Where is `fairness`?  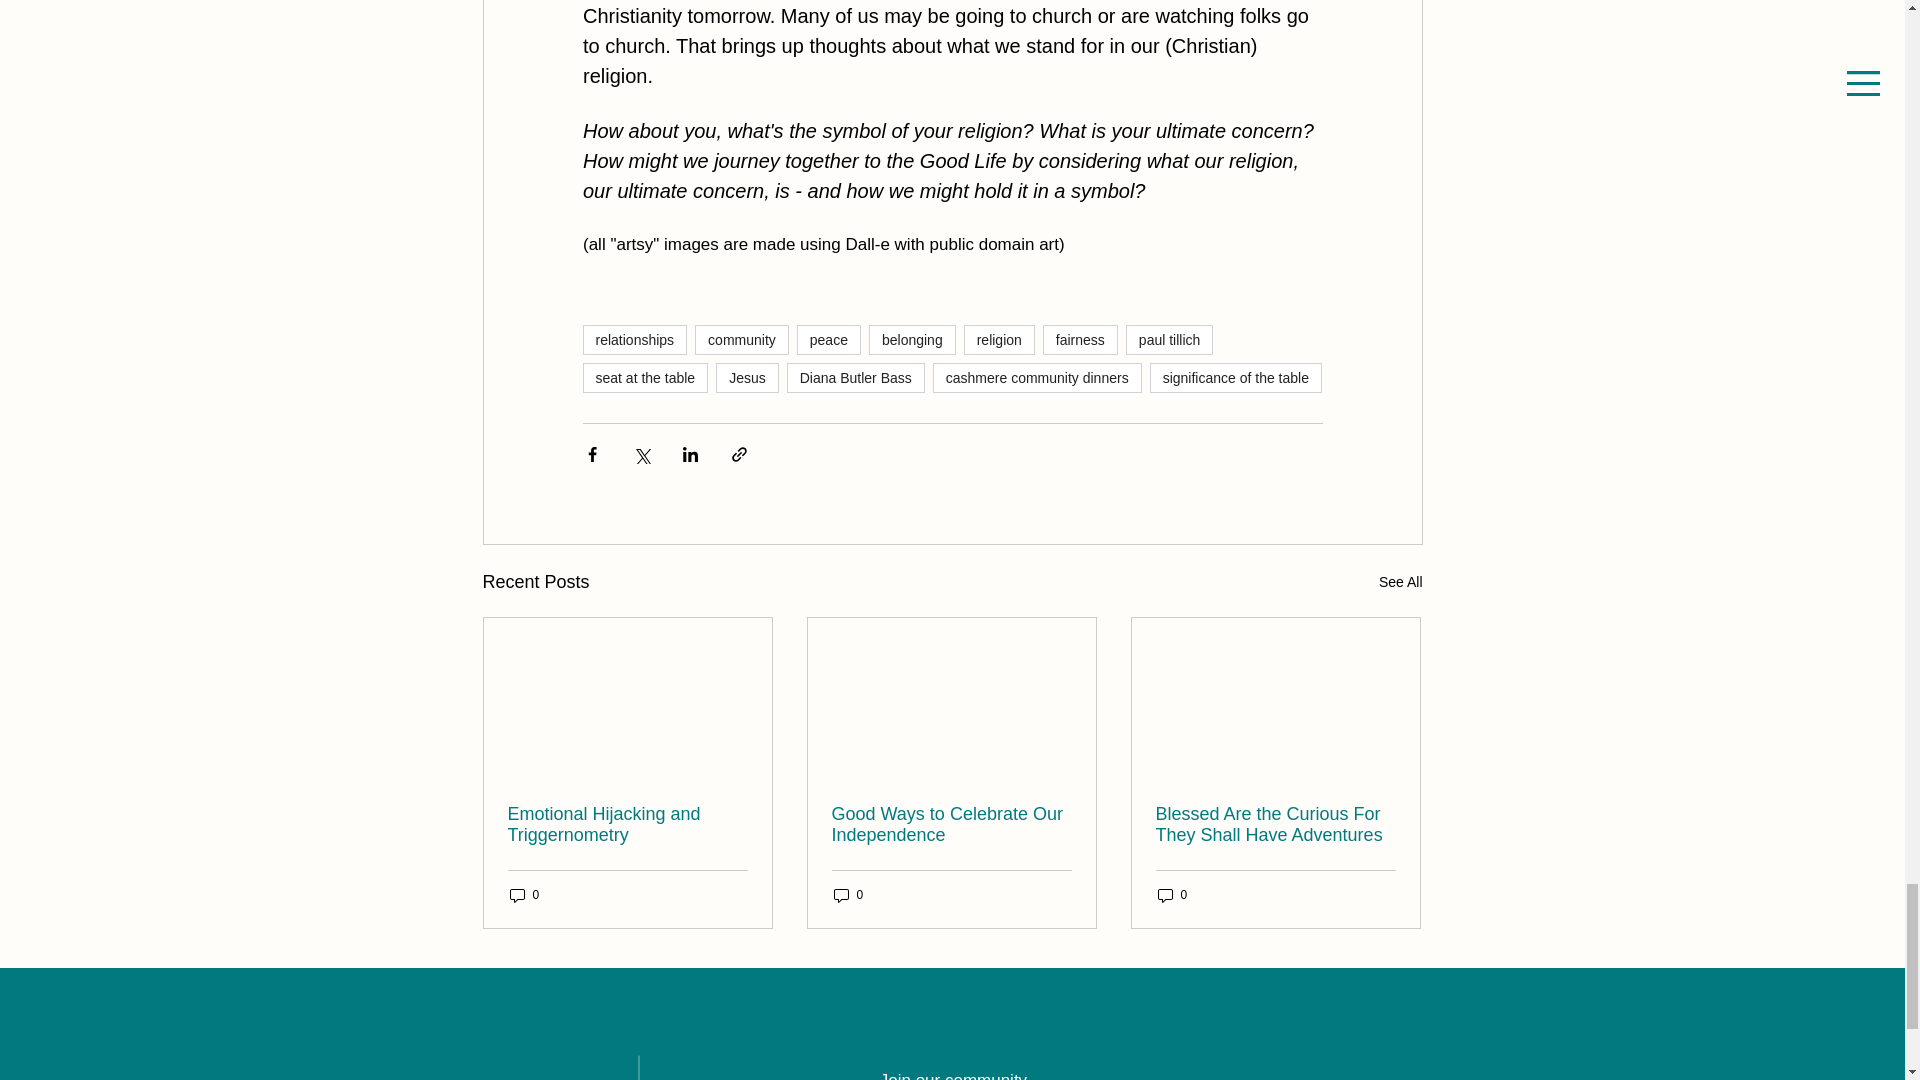
fairness is located at coordinates (1080, 340).